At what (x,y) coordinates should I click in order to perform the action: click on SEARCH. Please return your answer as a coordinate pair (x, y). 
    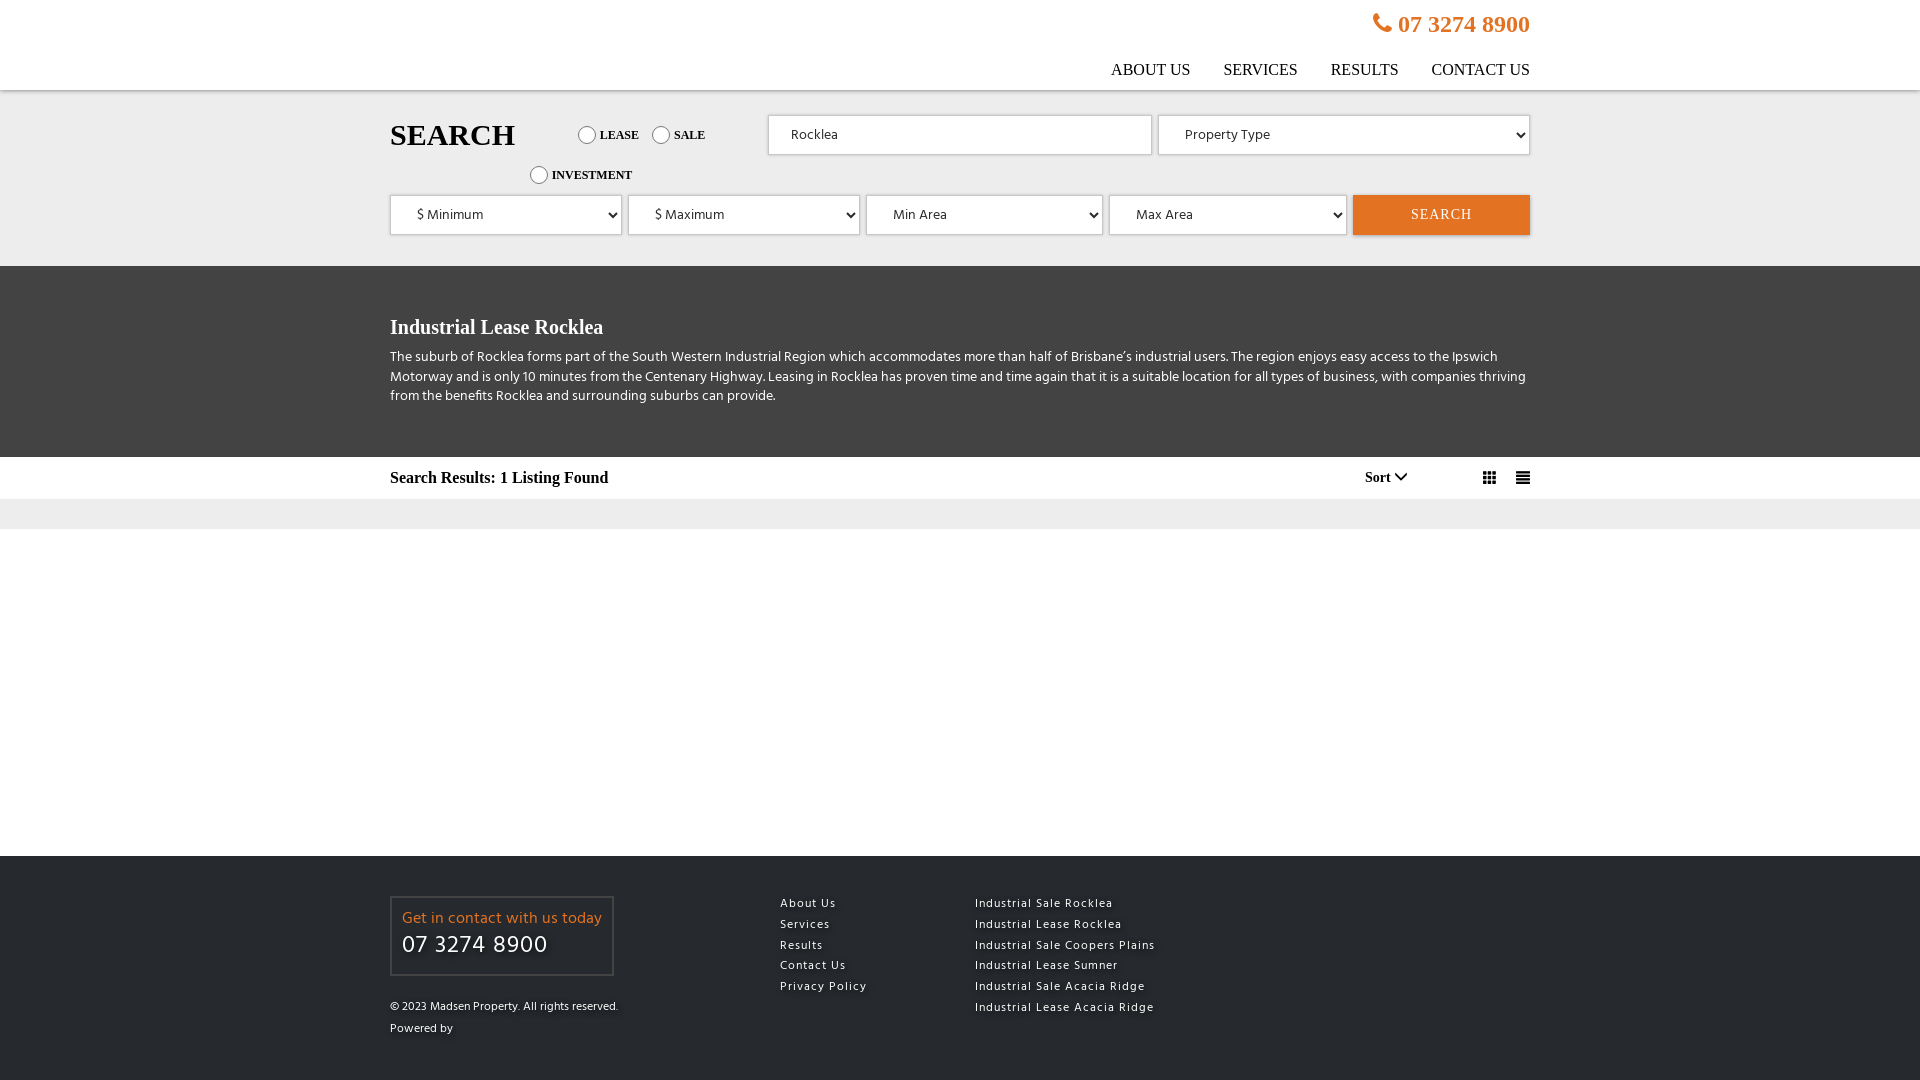
    Looking at the image, I should click on (1442, 215).